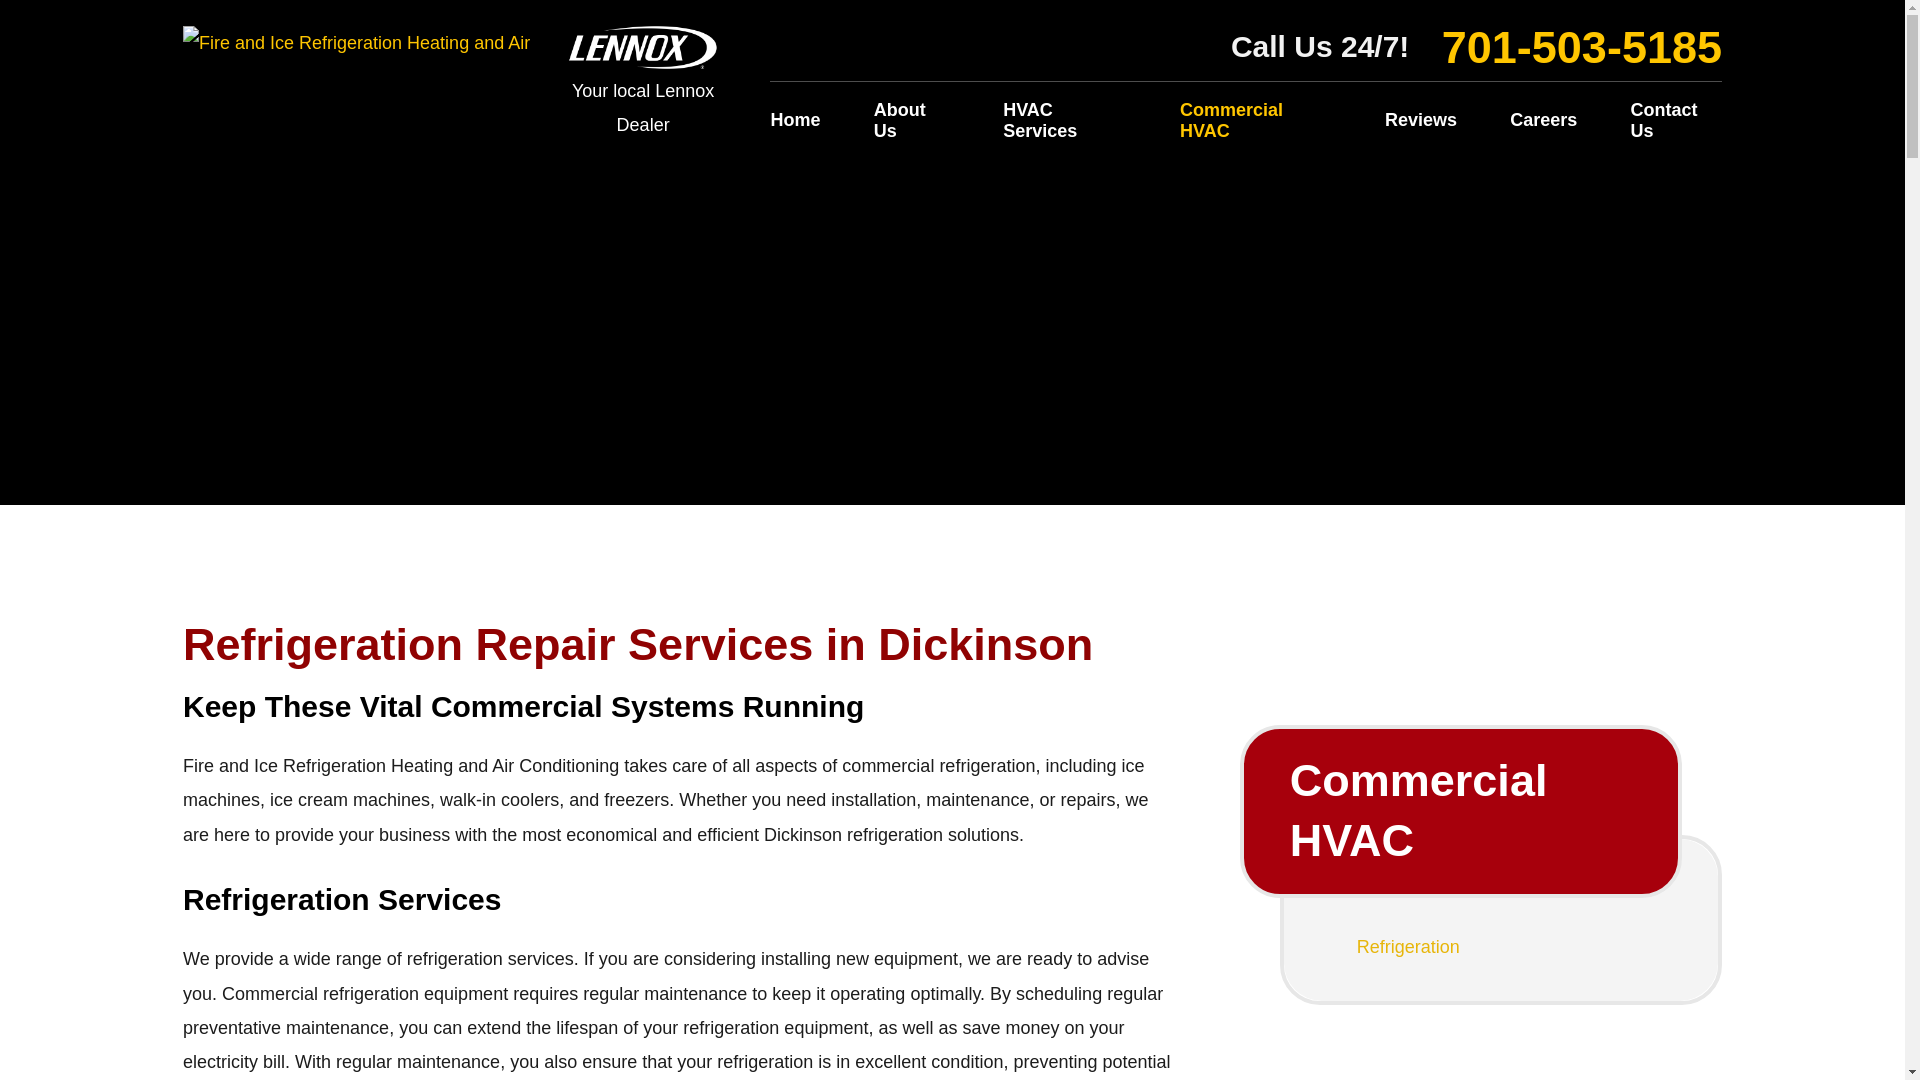  I want to click on Commercial HVAC, so click(1256, 121).